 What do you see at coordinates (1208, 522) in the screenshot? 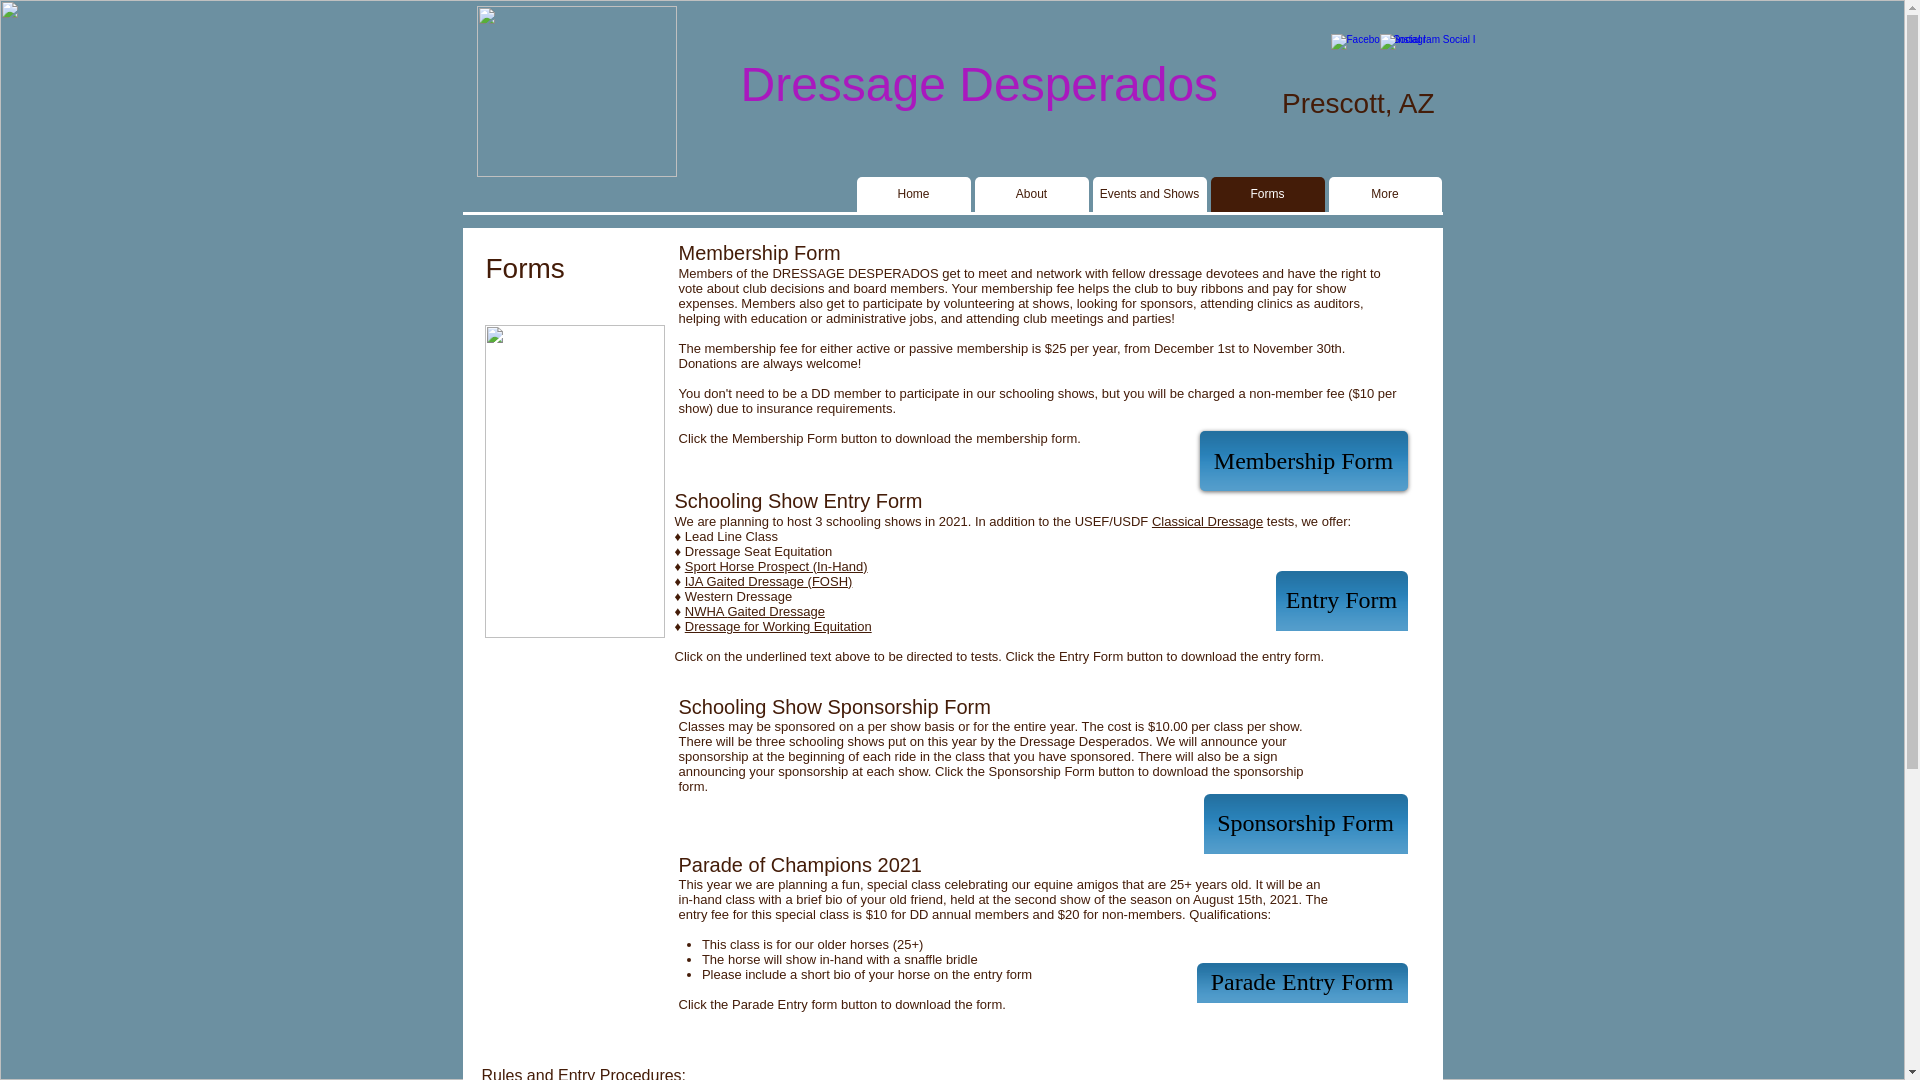
I see `Classical Dressage` at bounding box center [1208, 522].